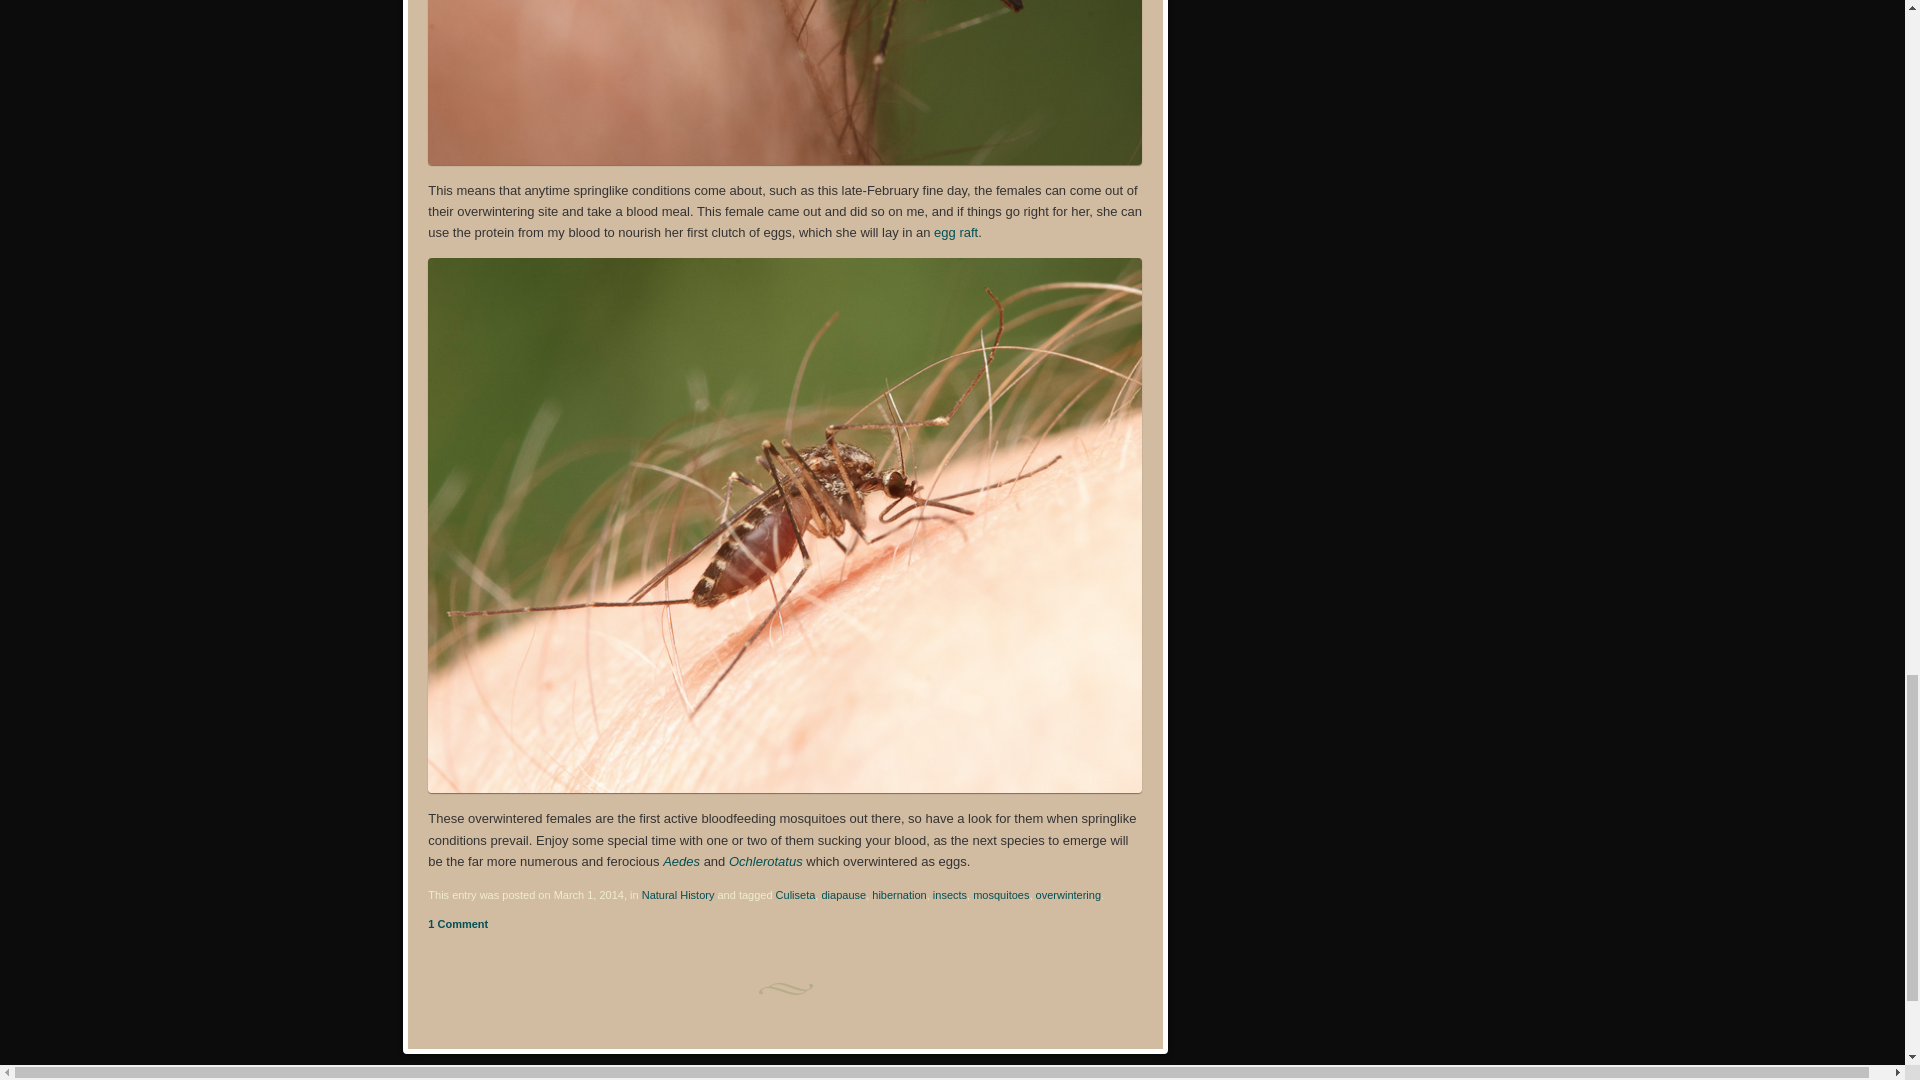 Image resolution: width=1920 pixels, height=1080 pixels. I want to click on diapause, so click(843, 894).